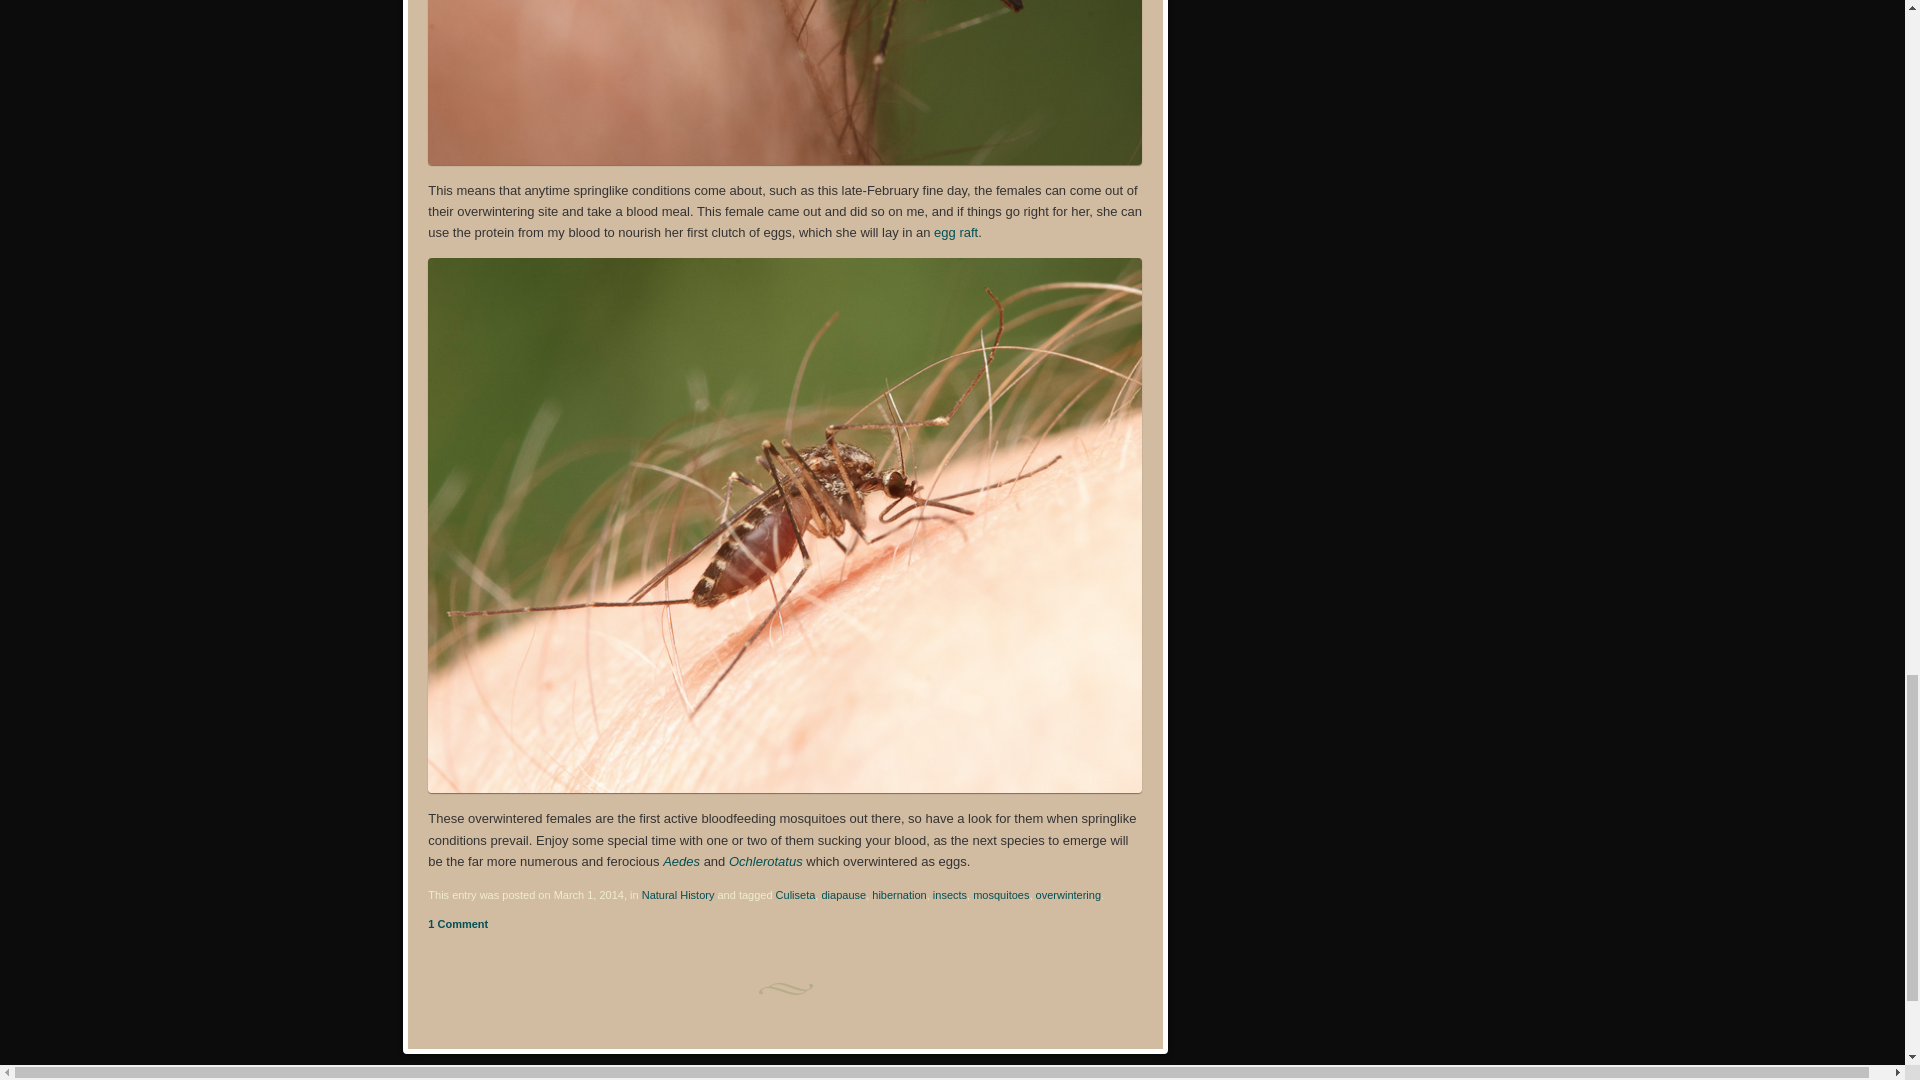 Image resolution: width=1920 pixels, height=1080 pixels. I want to click on diapause, so click(843, 894).